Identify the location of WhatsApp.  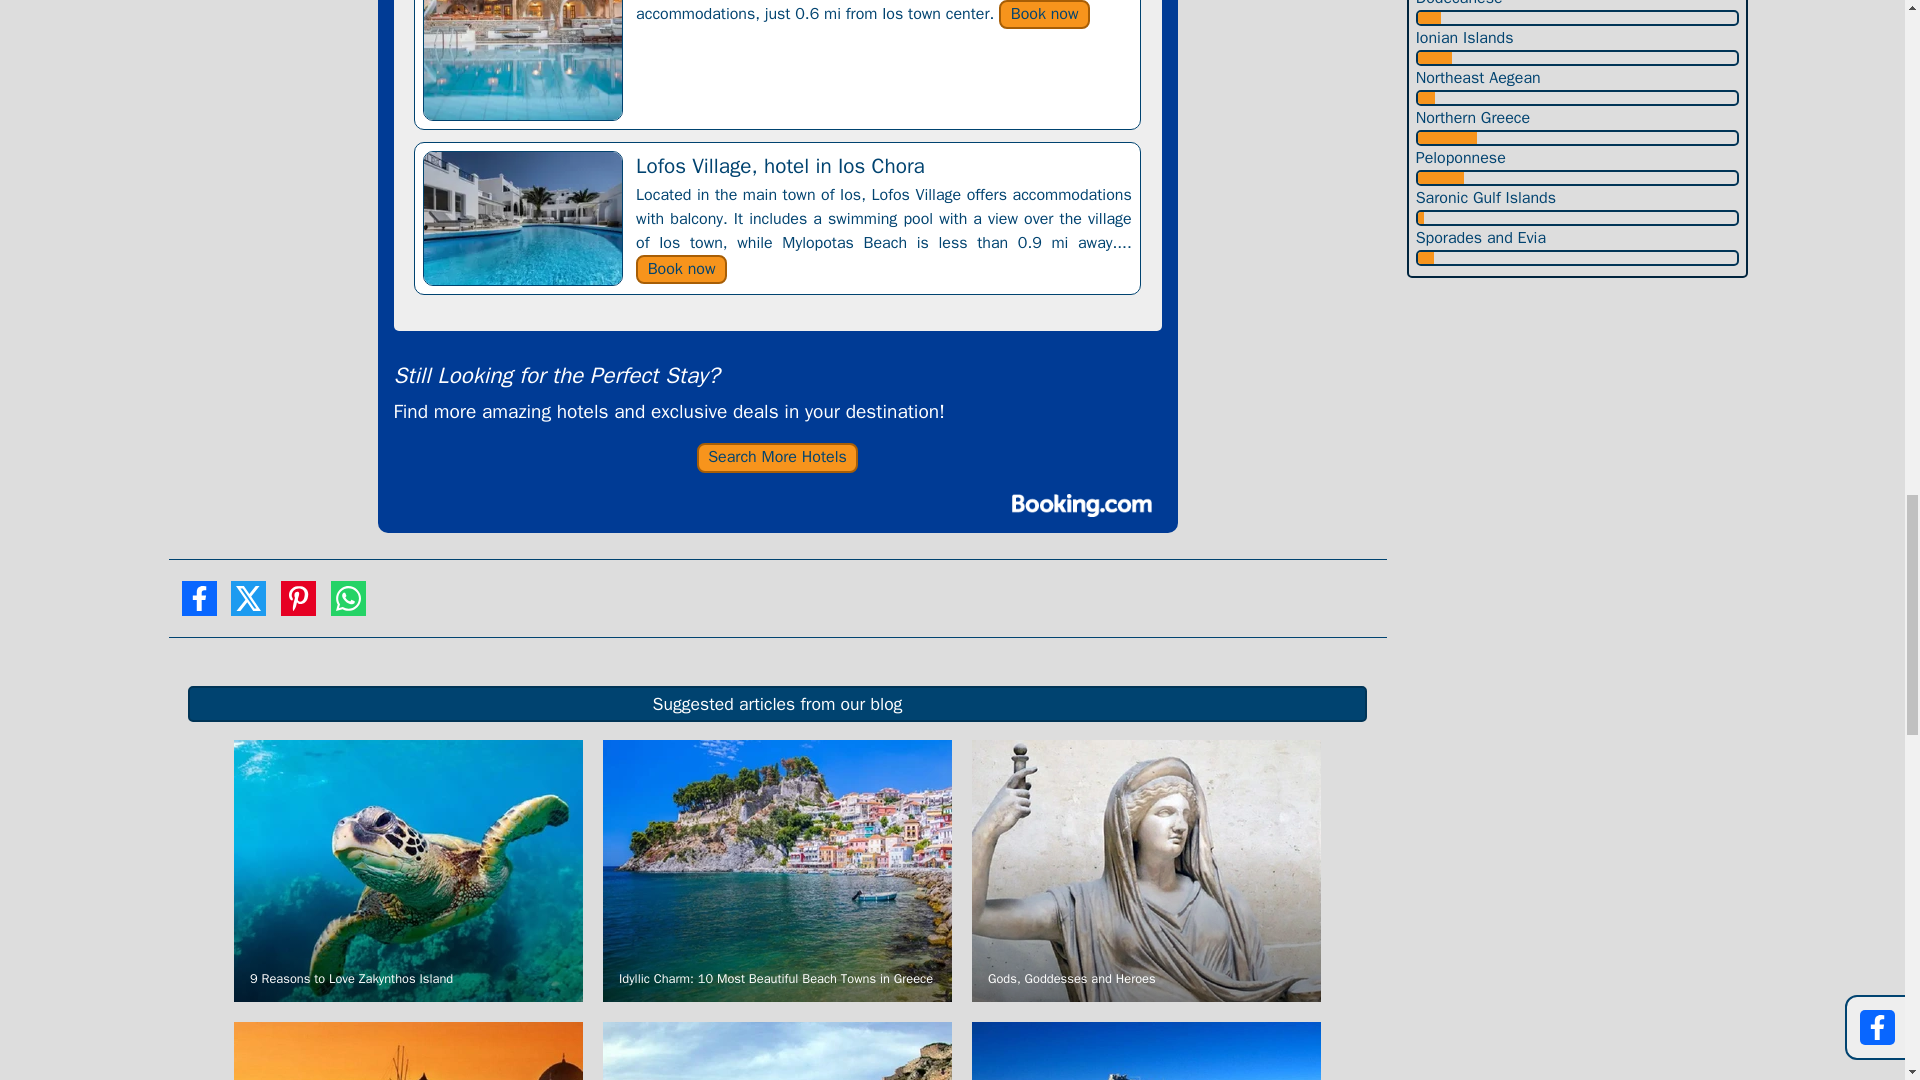
(348, 606).